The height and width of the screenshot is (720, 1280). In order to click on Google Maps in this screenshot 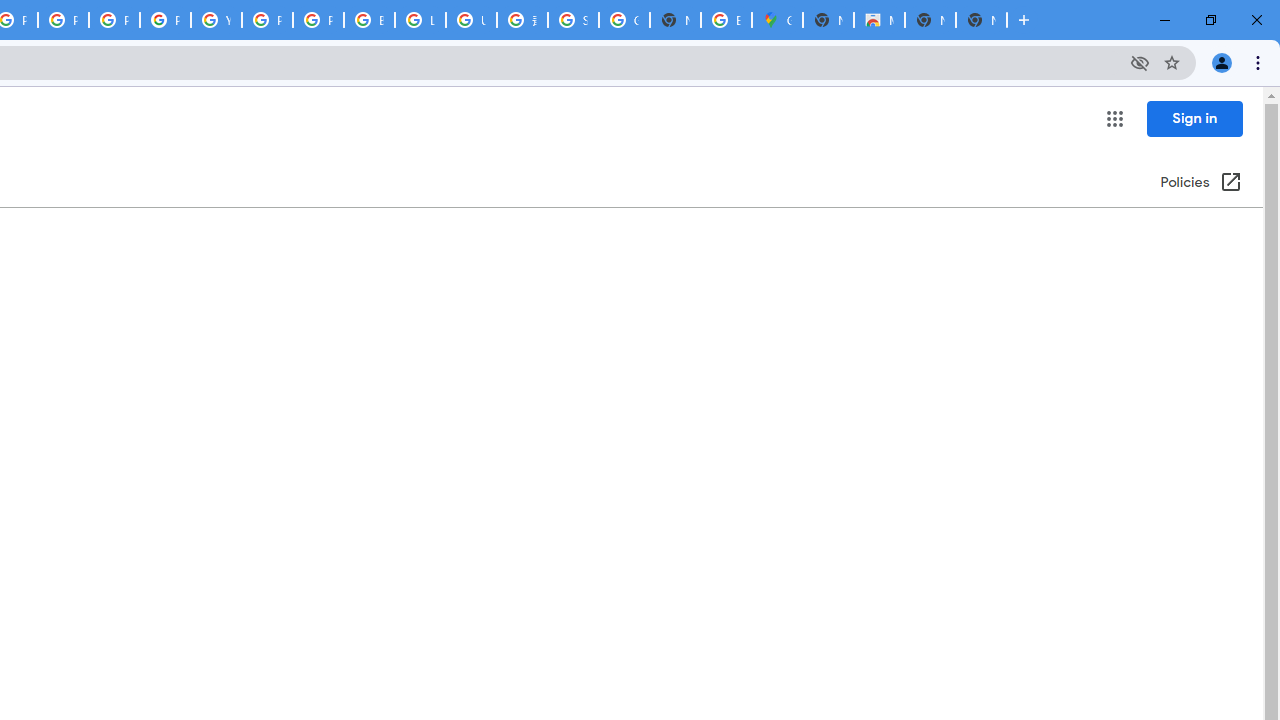, I will do `click(776, 20)`.